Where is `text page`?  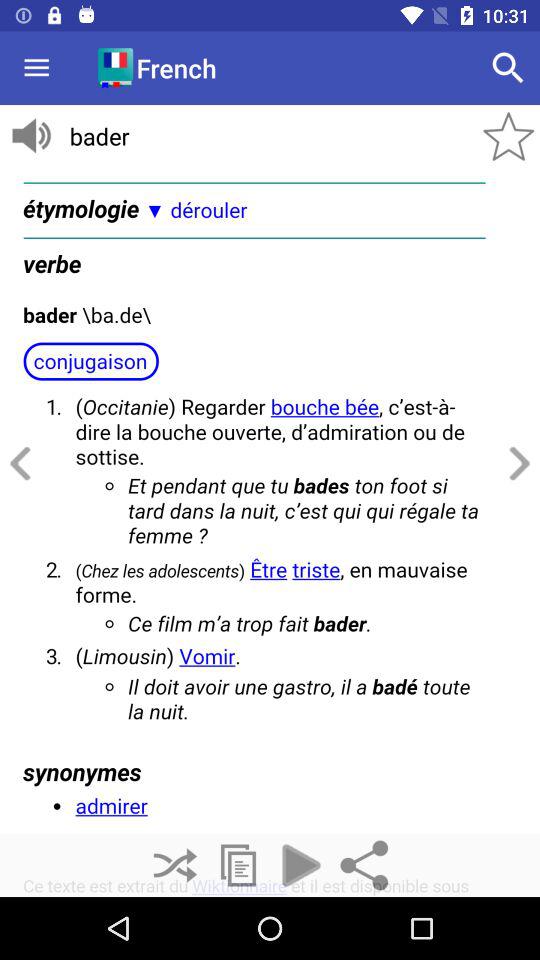
text page is located at coordinates (270, 532).